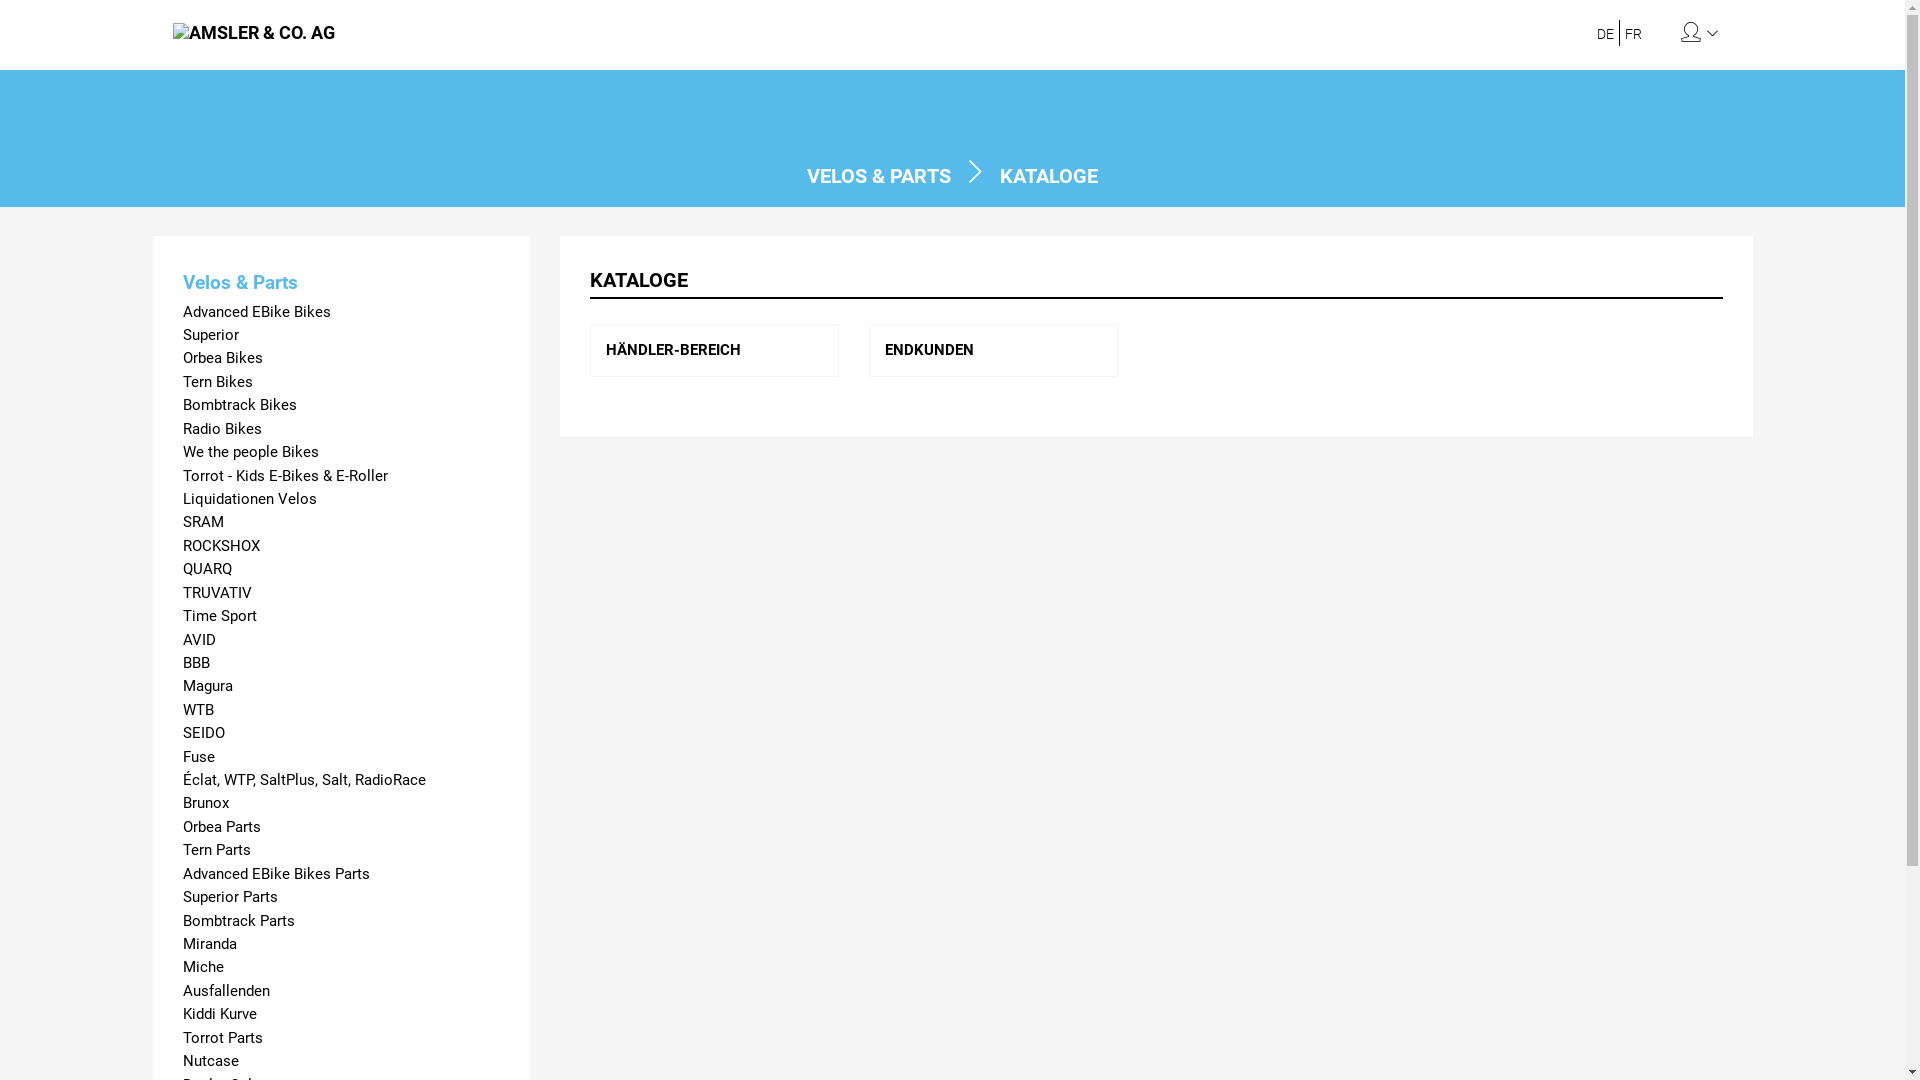 Image resolution: width=1920 pixels, height=1080 pixels. What do you see at coordinates (341, 382) in the screenshot?
I see `Tern Bikes` at bounding box center [341, 382].